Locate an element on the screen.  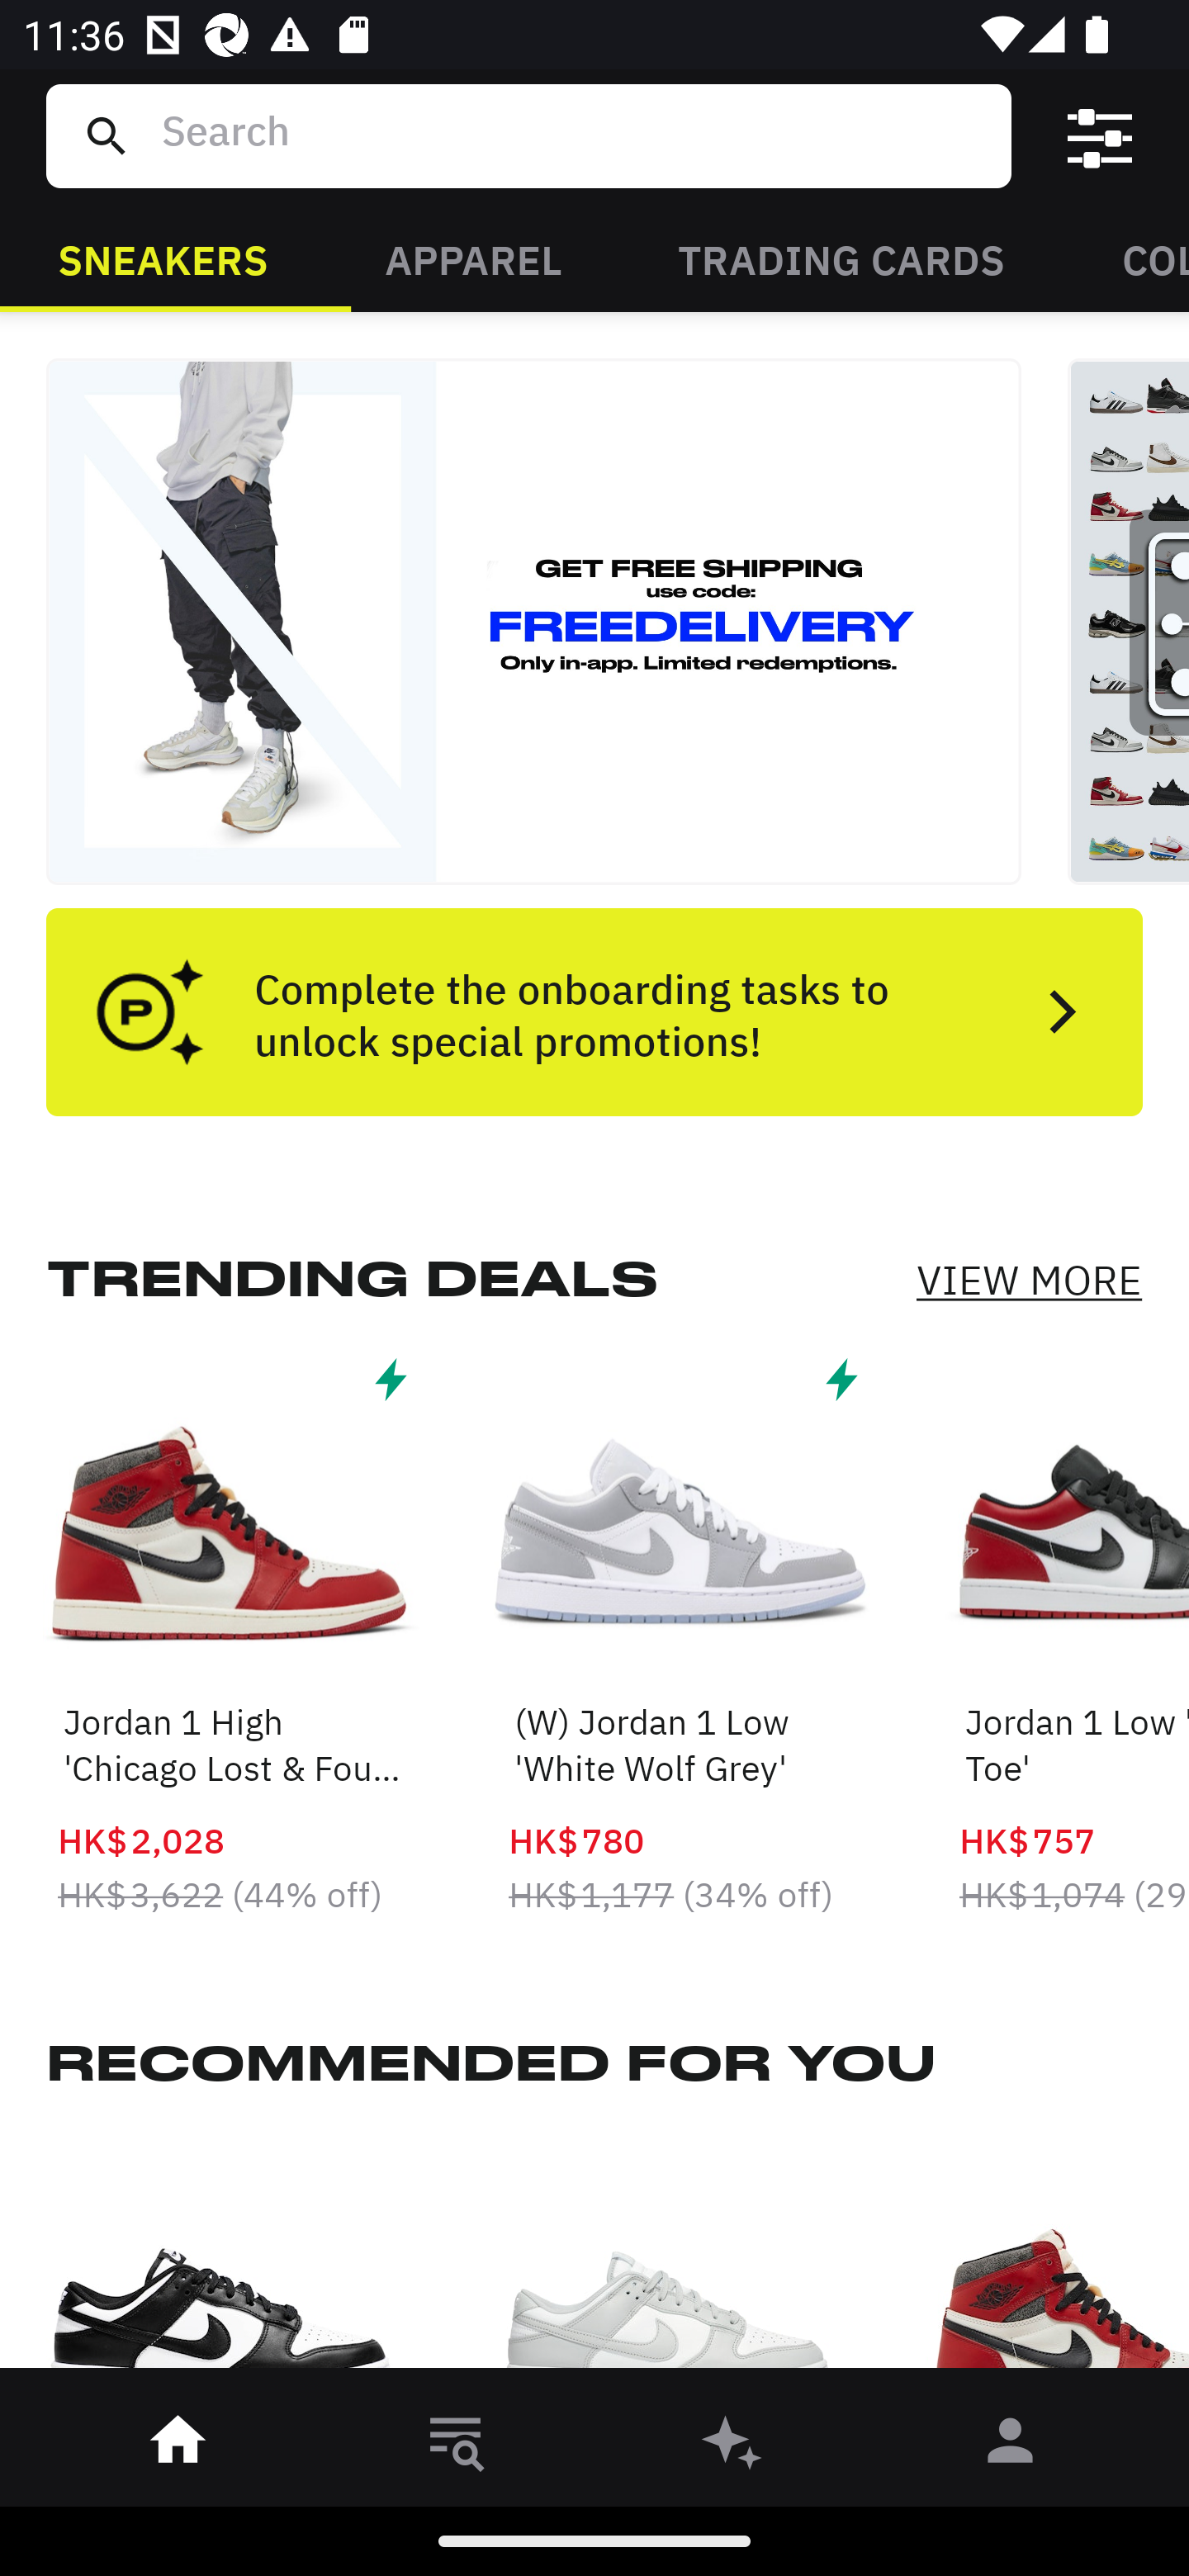
VIEW MORE is located at coordinates (1029, 1280).